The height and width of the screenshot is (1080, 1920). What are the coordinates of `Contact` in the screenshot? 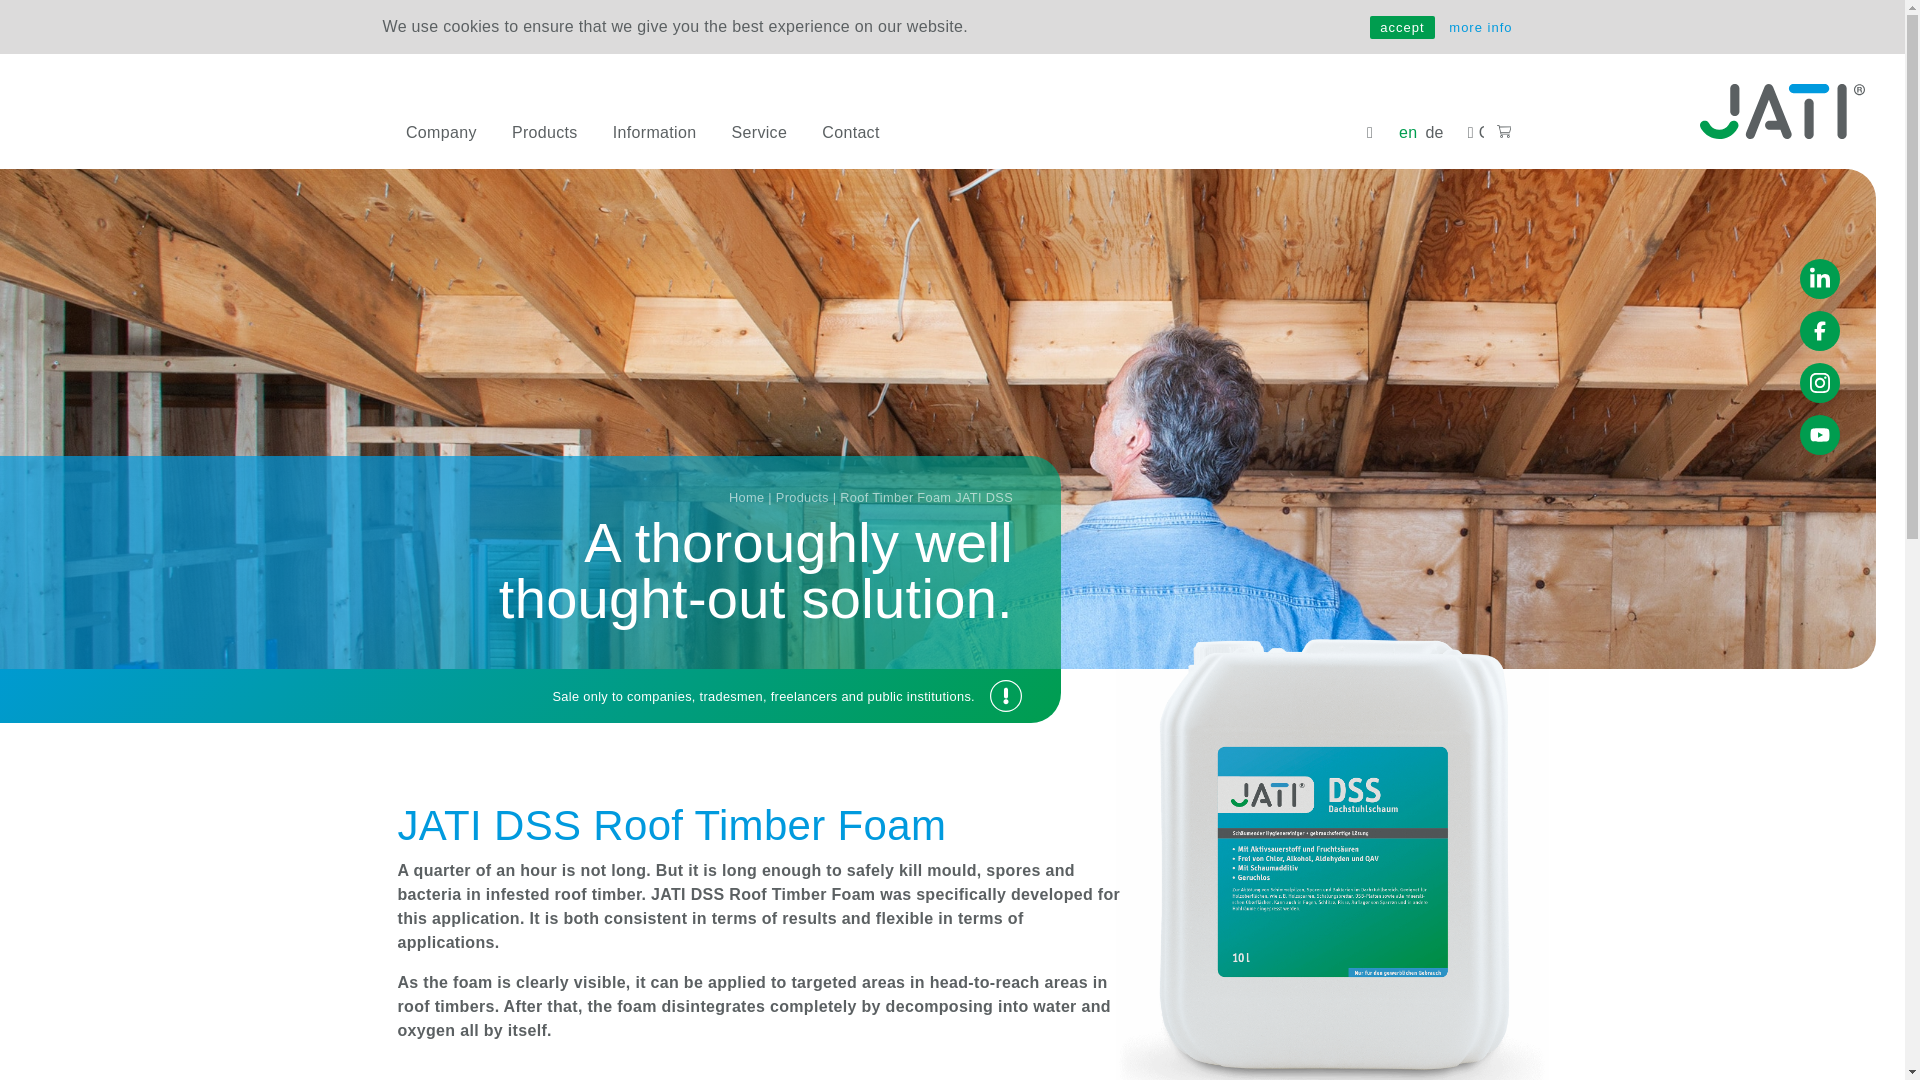 It's located at (1476, 133).